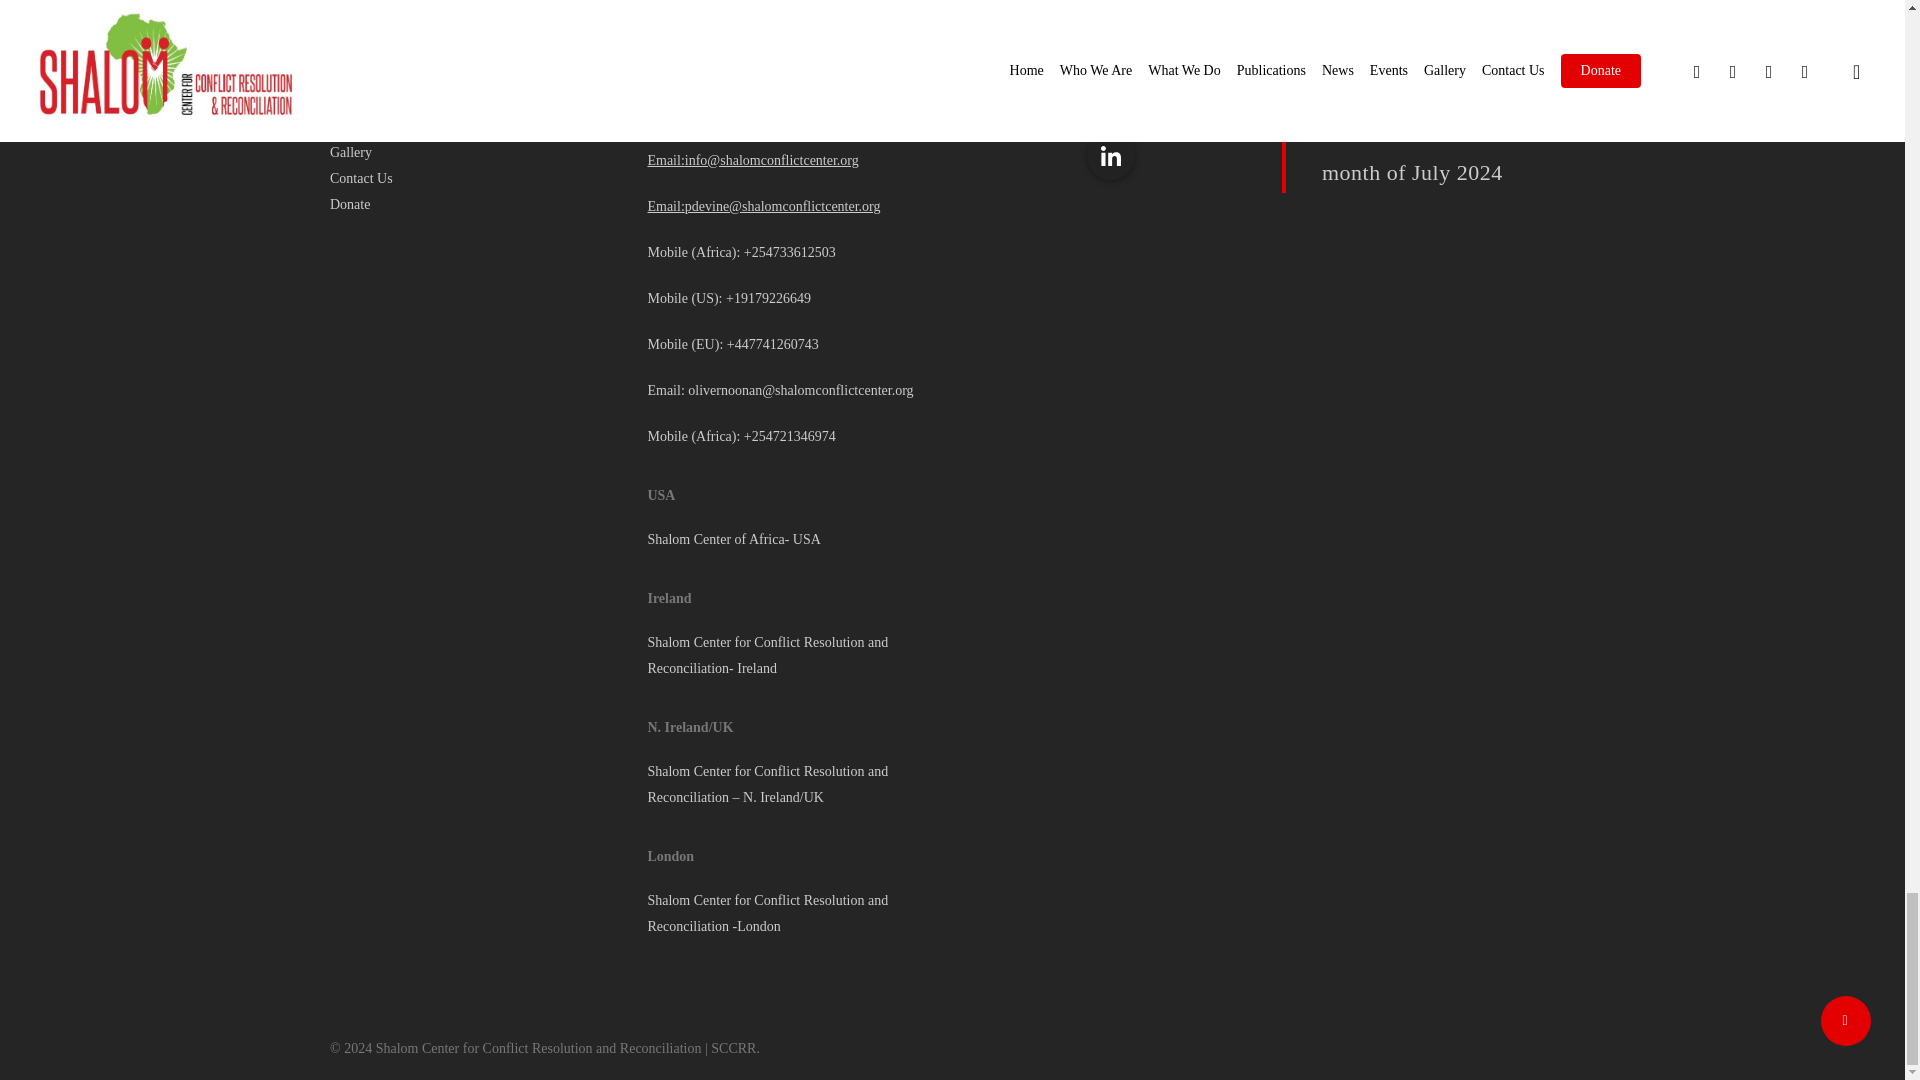 The height and width of the screenshot is (1080, 1920). Describe the element at coordinates (476, 48) in the screenshot. I see `What We Do` at that location.